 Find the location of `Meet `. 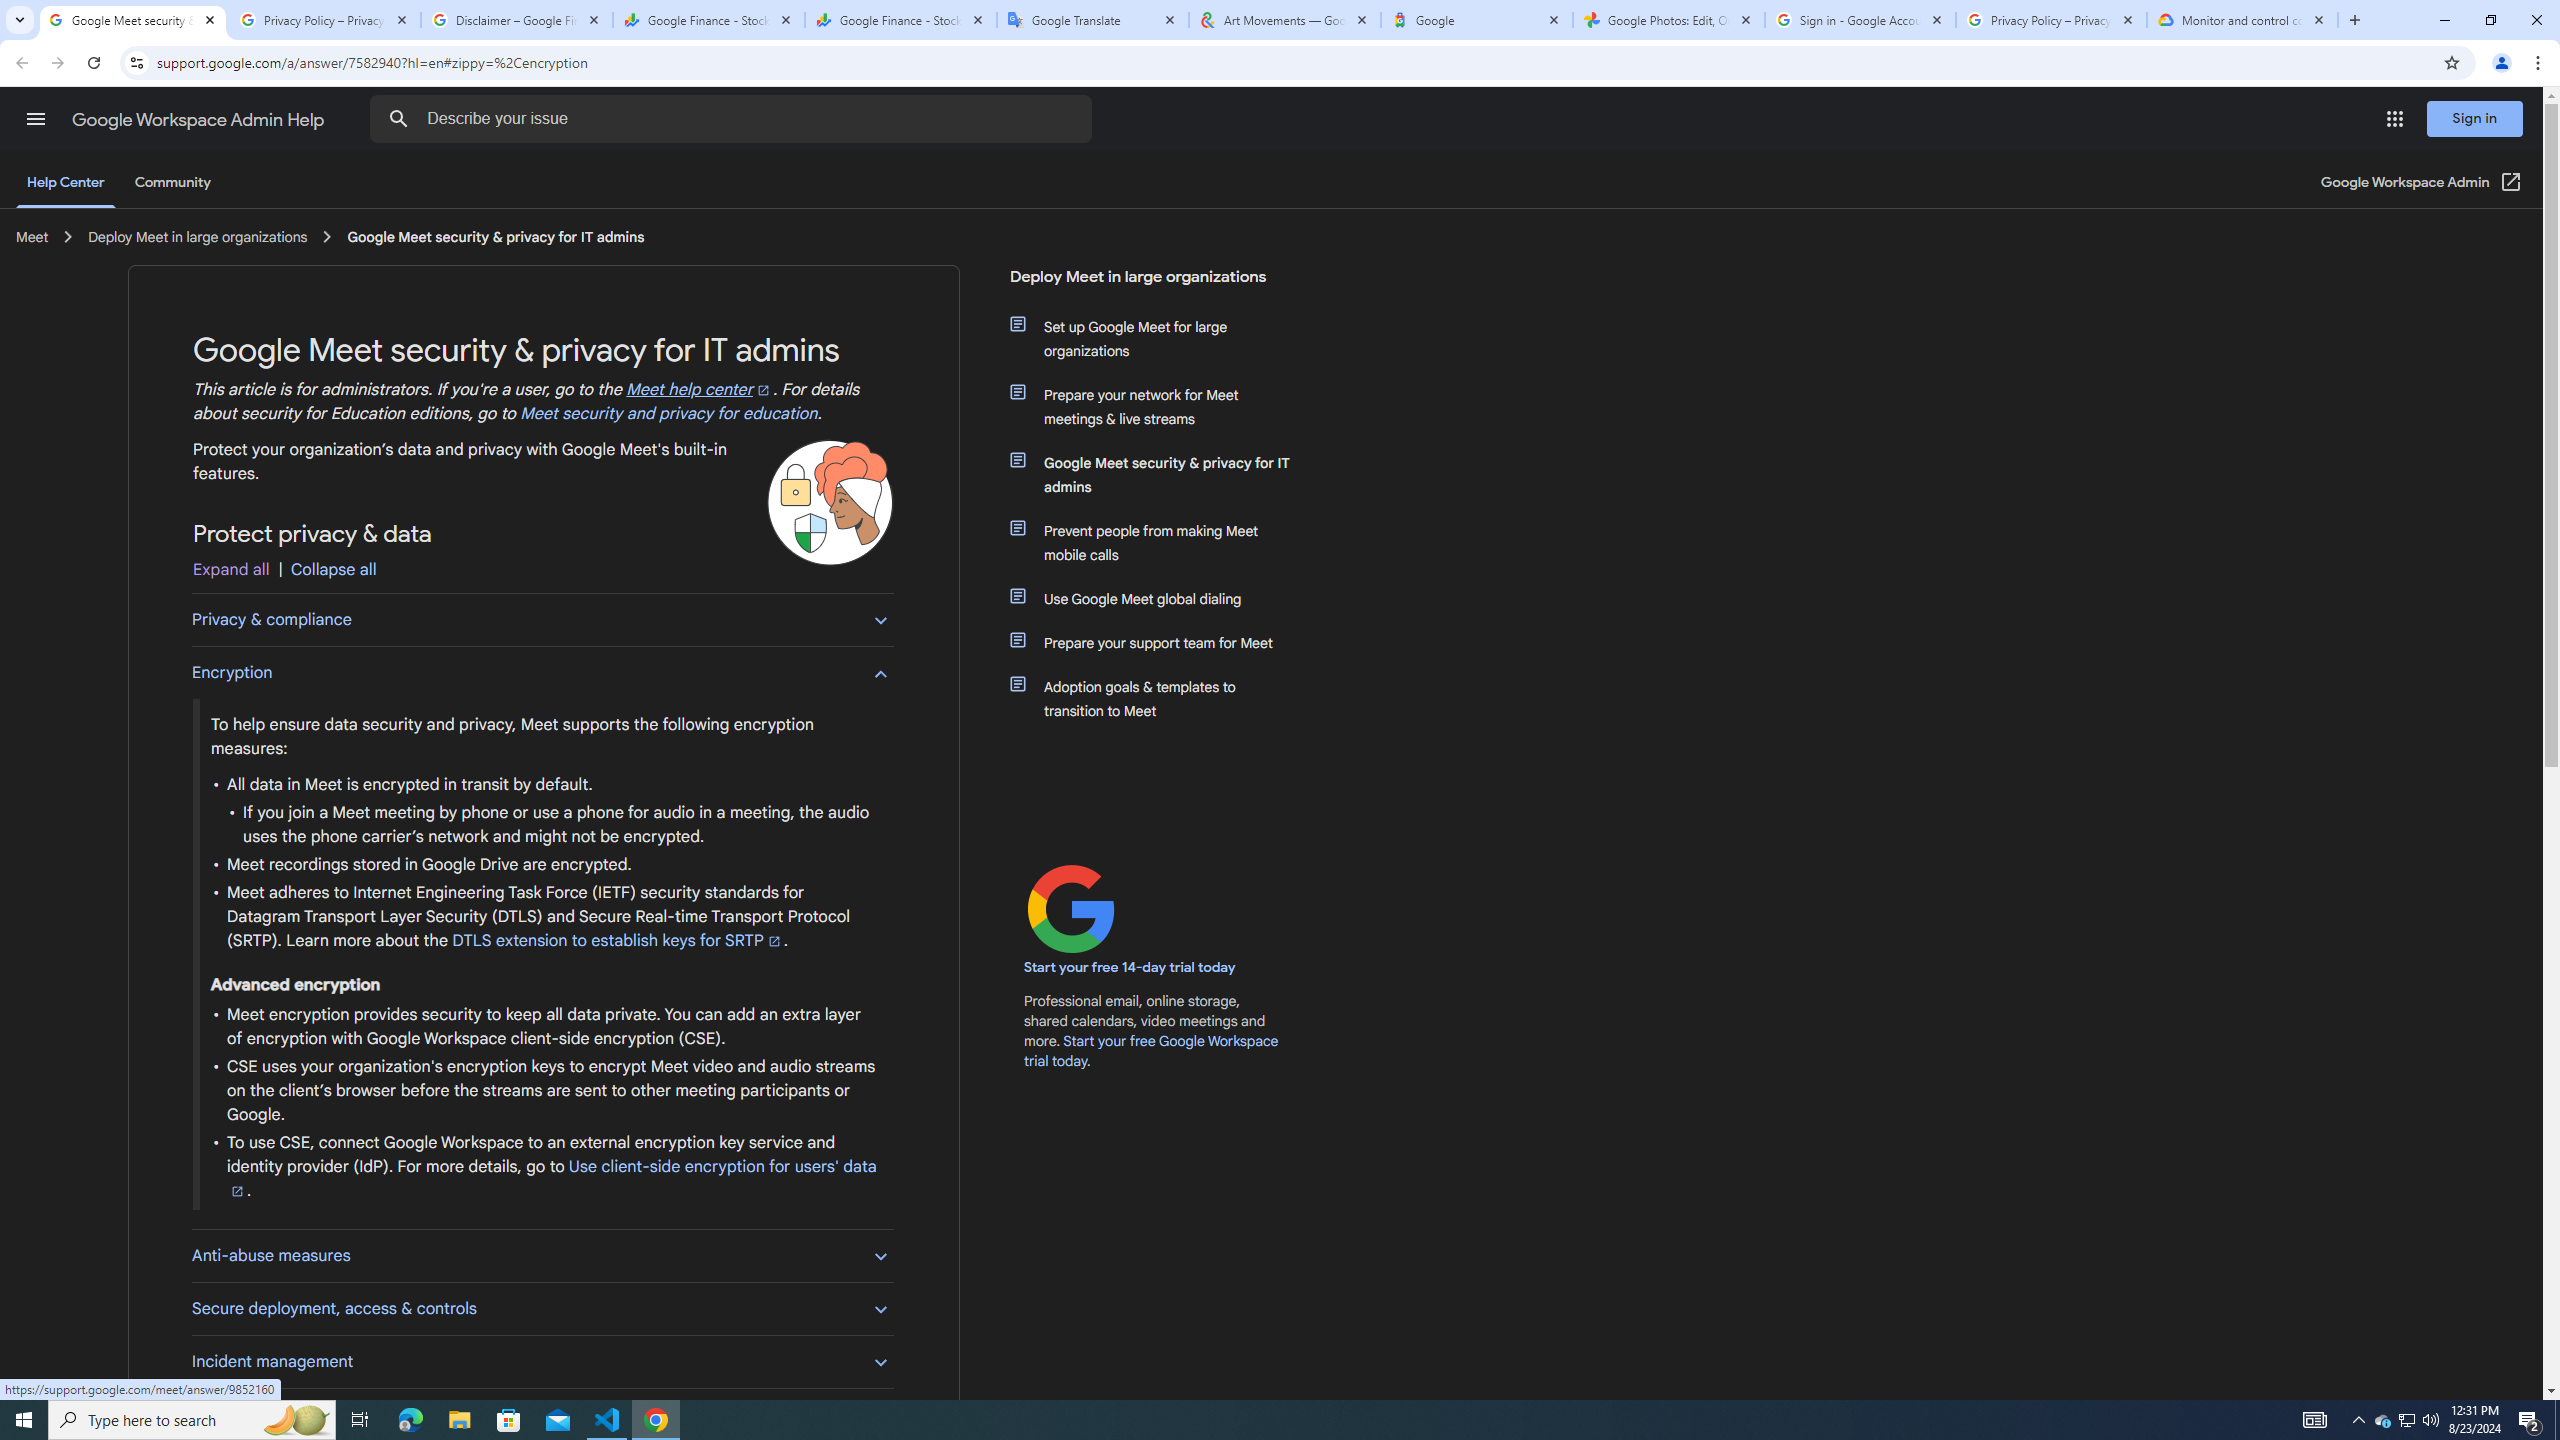

Meet  is located at coordinates (32, 236).